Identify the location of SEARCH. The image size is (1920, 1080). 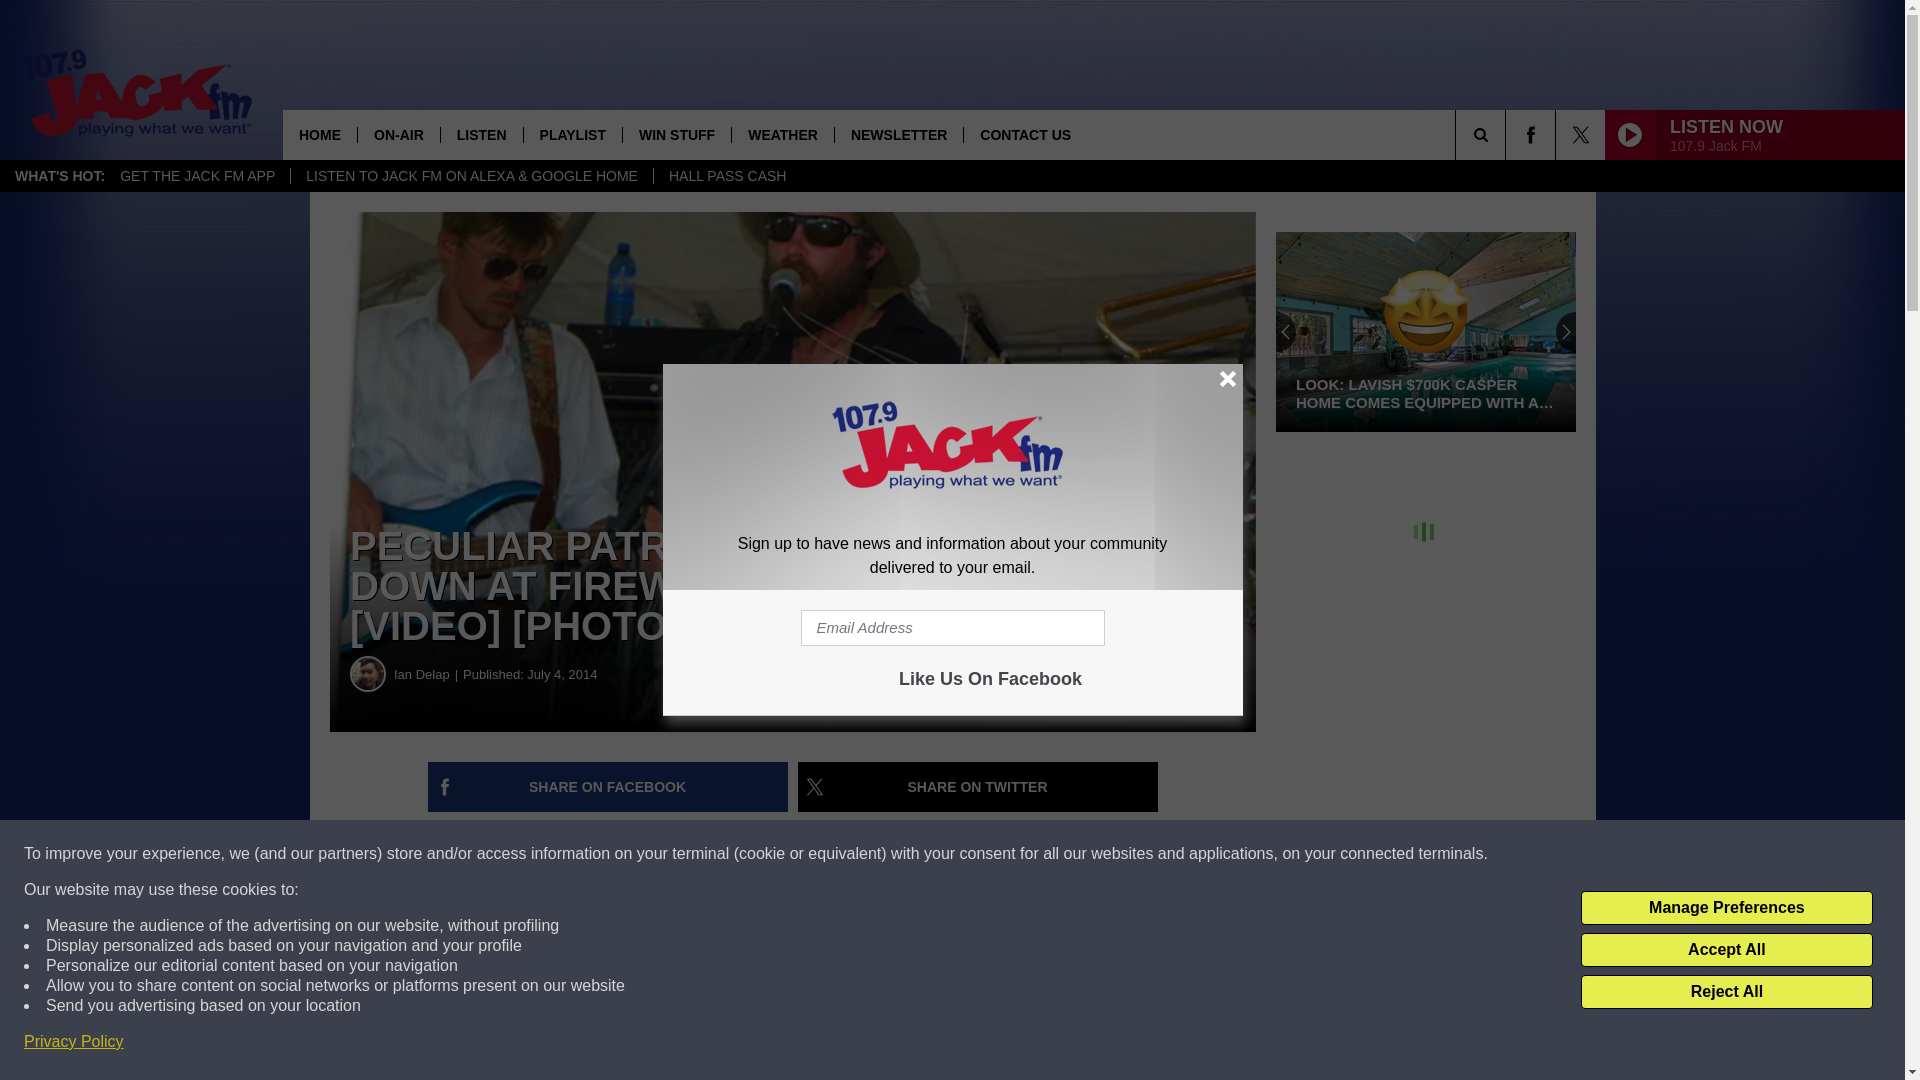
(1508, 134).